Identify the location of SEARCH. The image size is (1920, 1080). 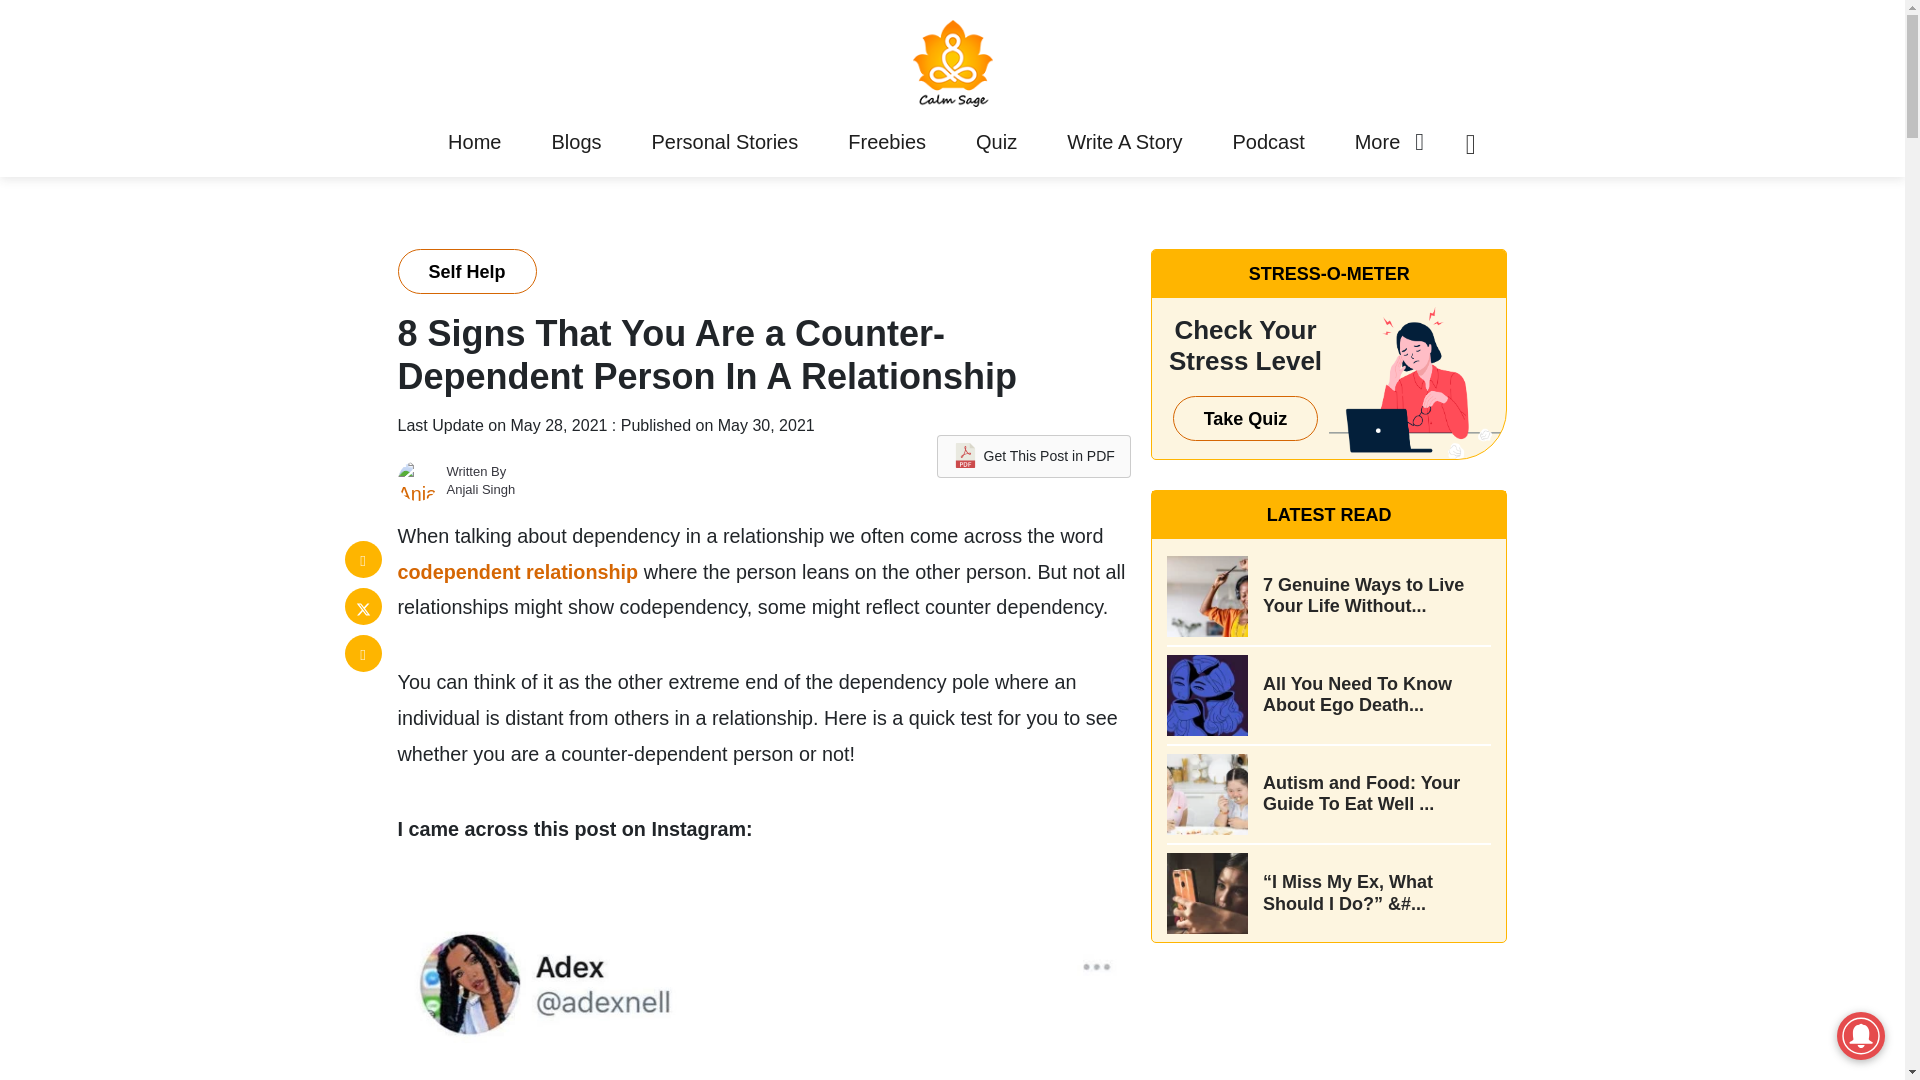
(1418, 539).